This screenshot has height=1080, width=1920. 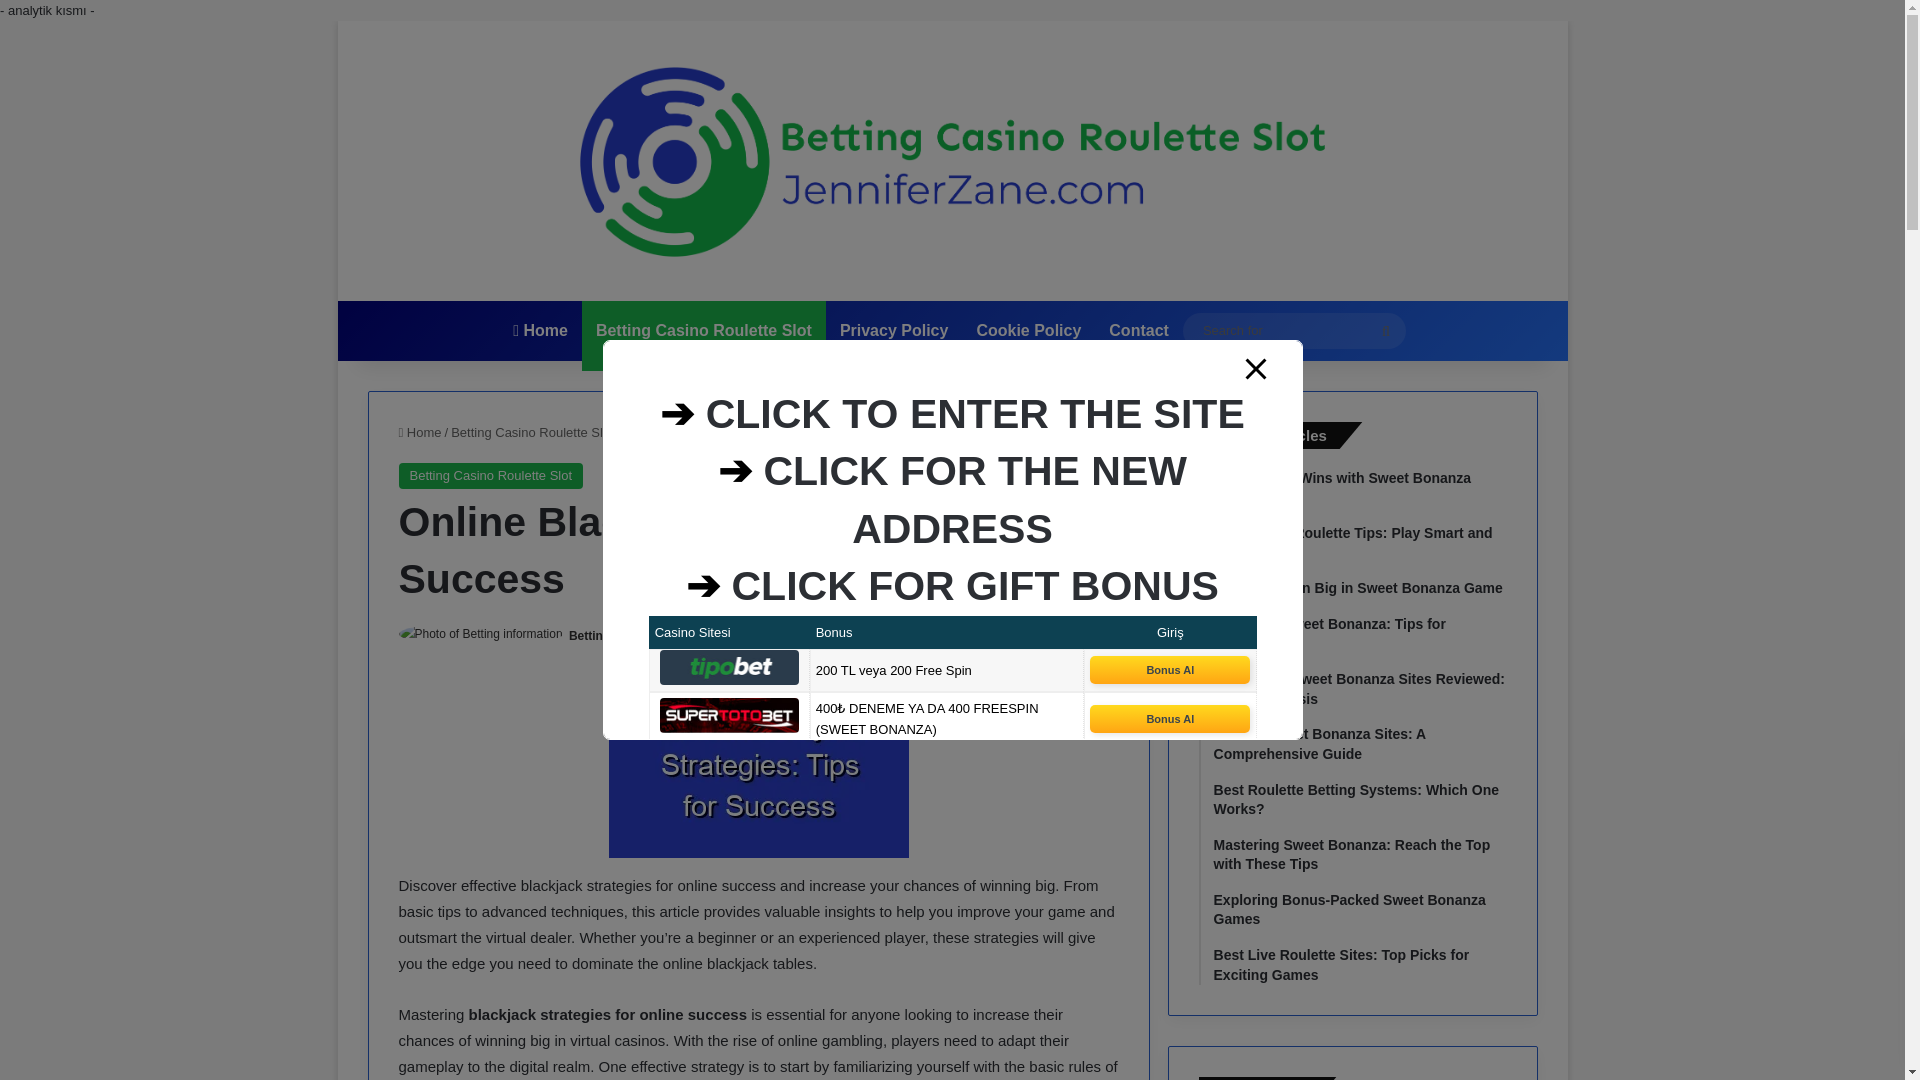 I want to click on Search for, so click(x=1294, y=330).